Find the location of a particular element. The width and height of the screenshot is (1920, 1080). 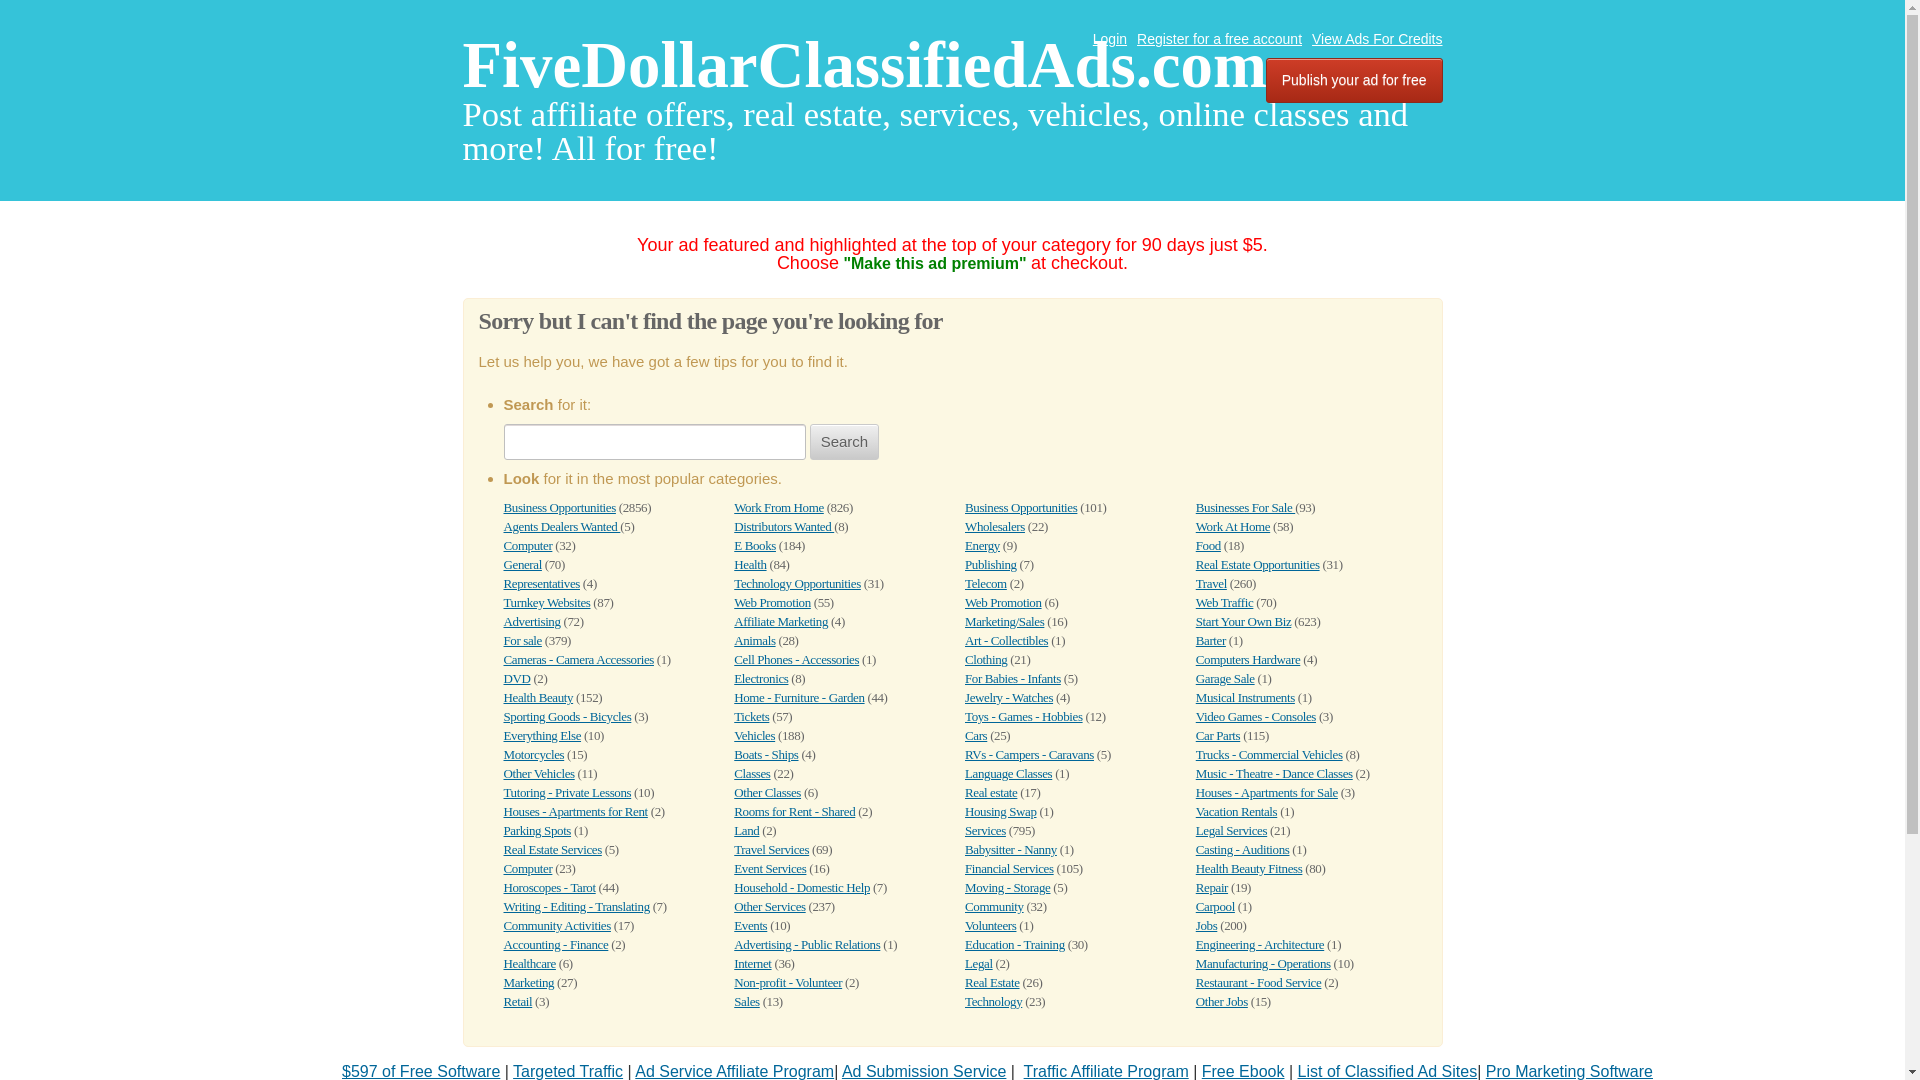

E Books is located at coordinates (754, 544).